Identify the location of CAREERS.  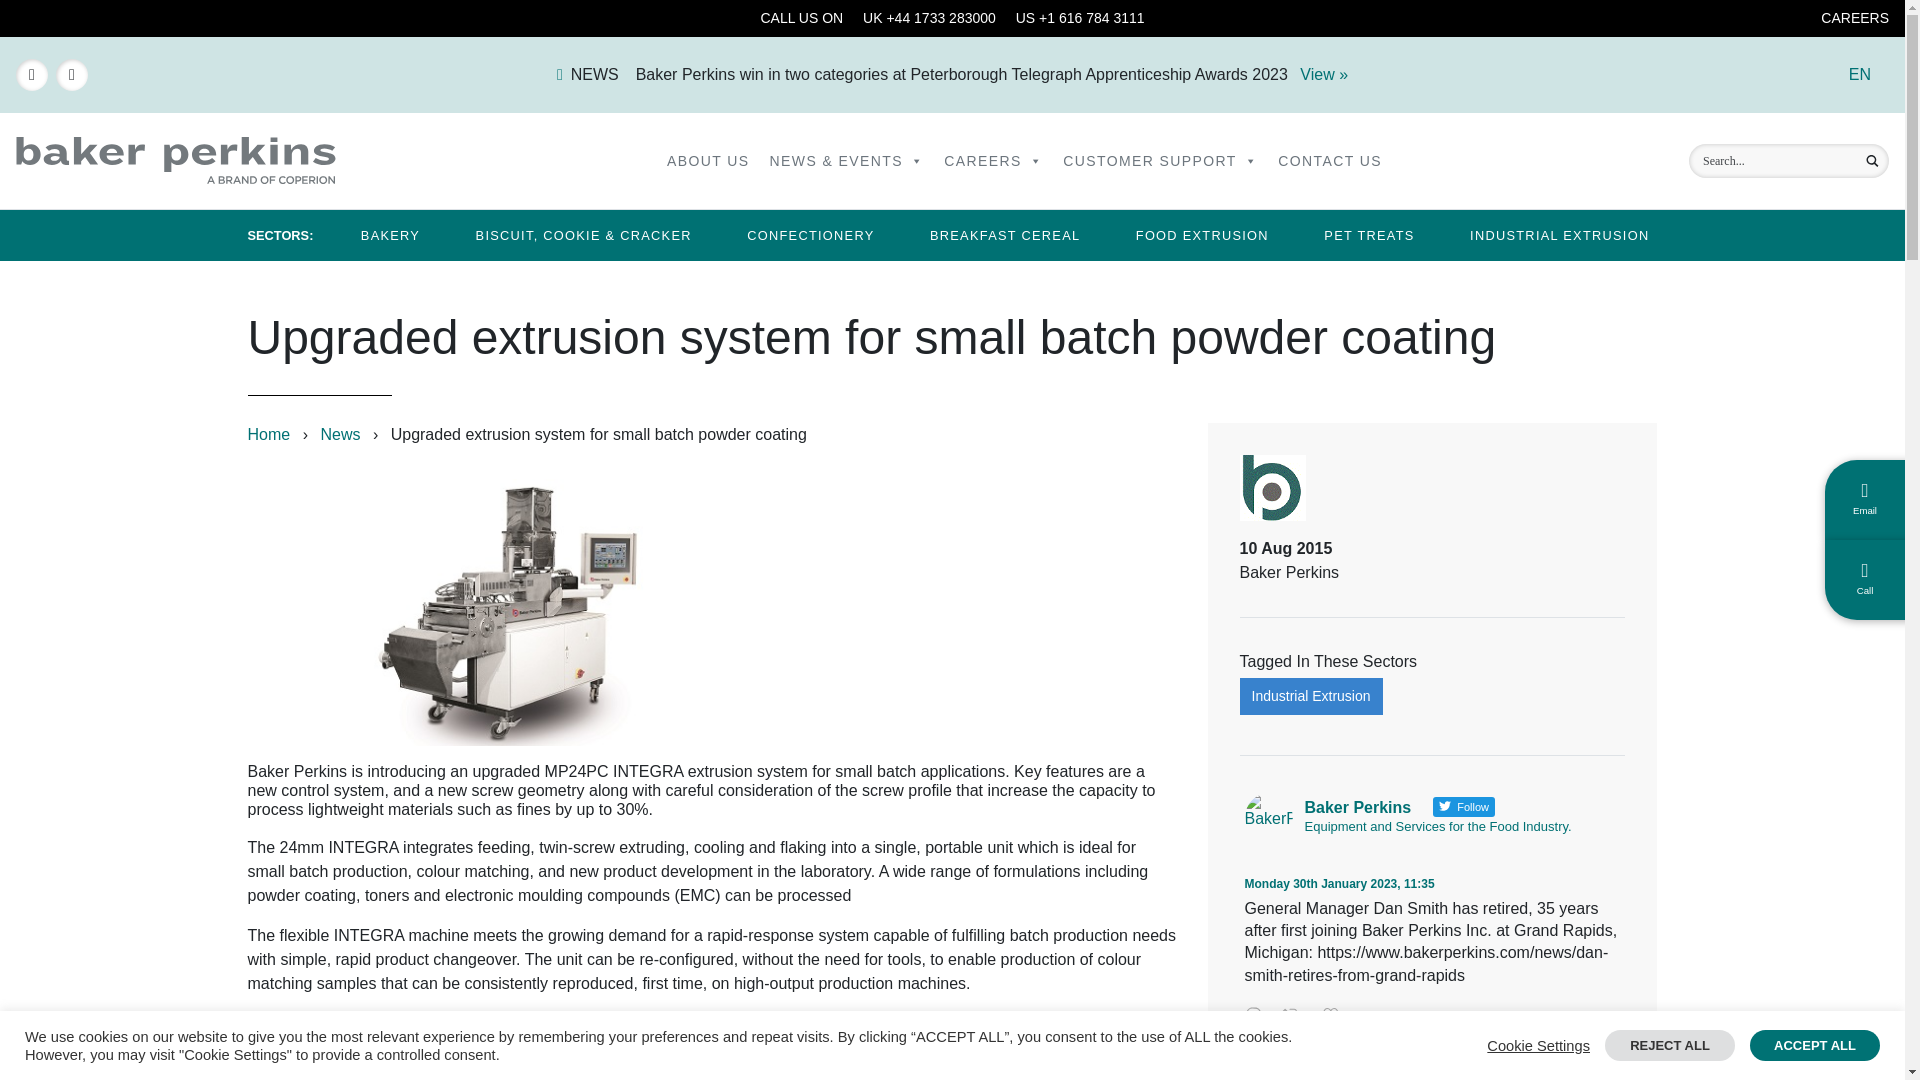
(992, 161).